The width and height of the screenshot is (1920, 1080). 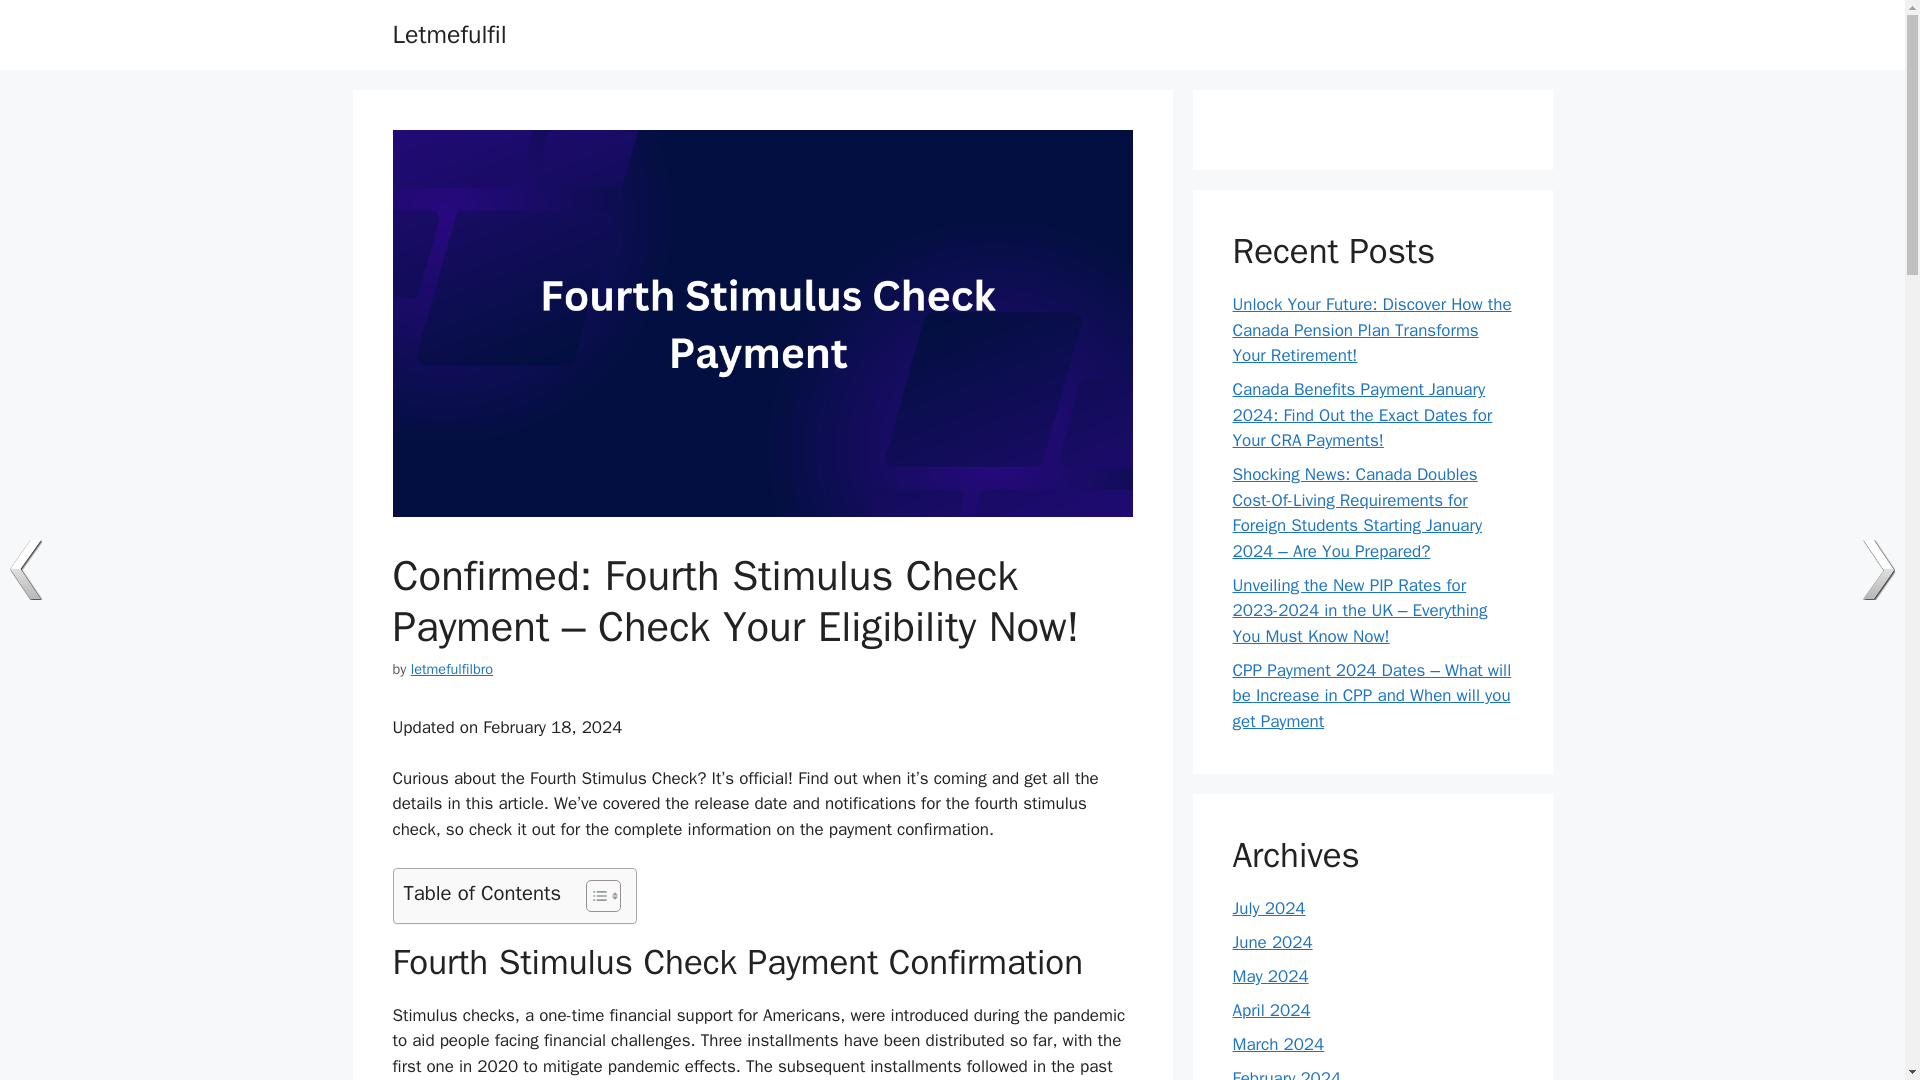 What do you see at coordinates (452, 668) in the screenshot?
I see `View all posts by letmefulfilbro` at bounding box center [452, 668].